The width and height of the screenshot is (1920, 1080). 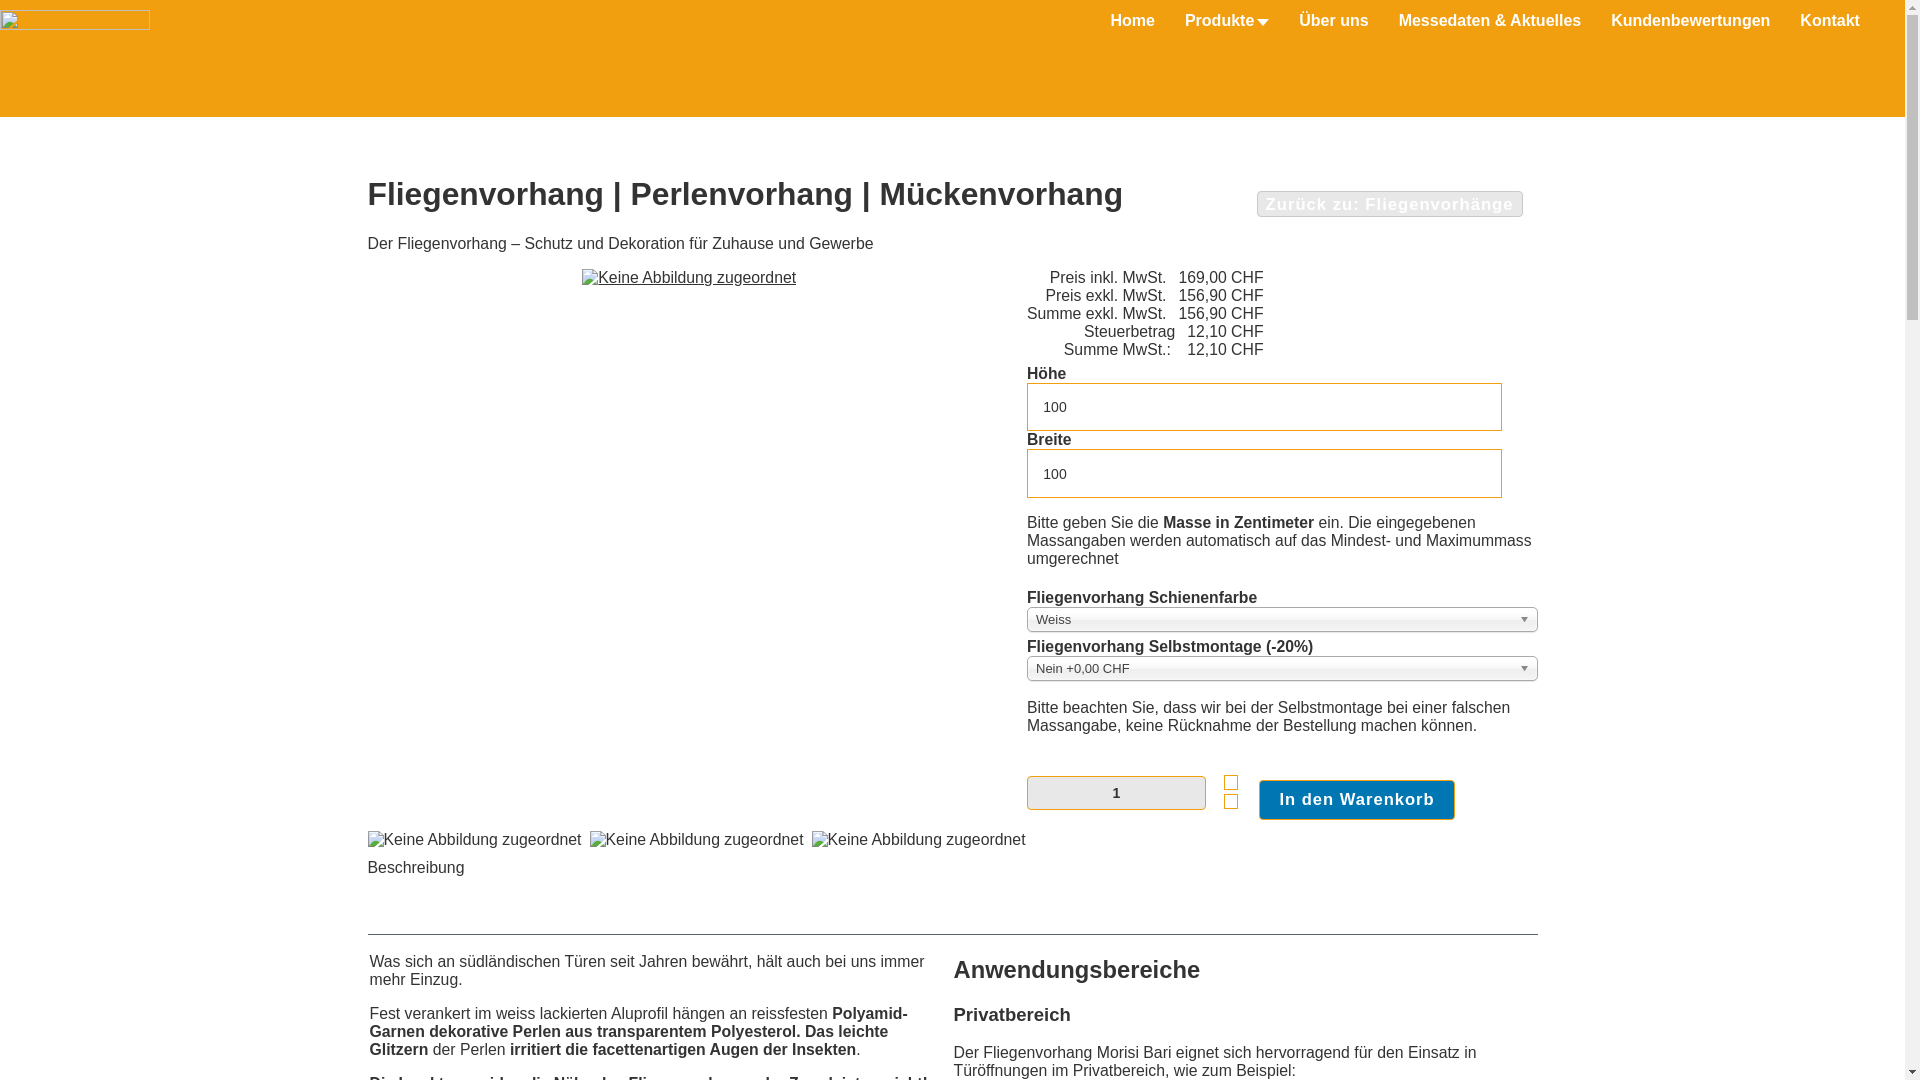 I want to click on Keine Abbildung zugeordnet , so click(x=689, y=278).